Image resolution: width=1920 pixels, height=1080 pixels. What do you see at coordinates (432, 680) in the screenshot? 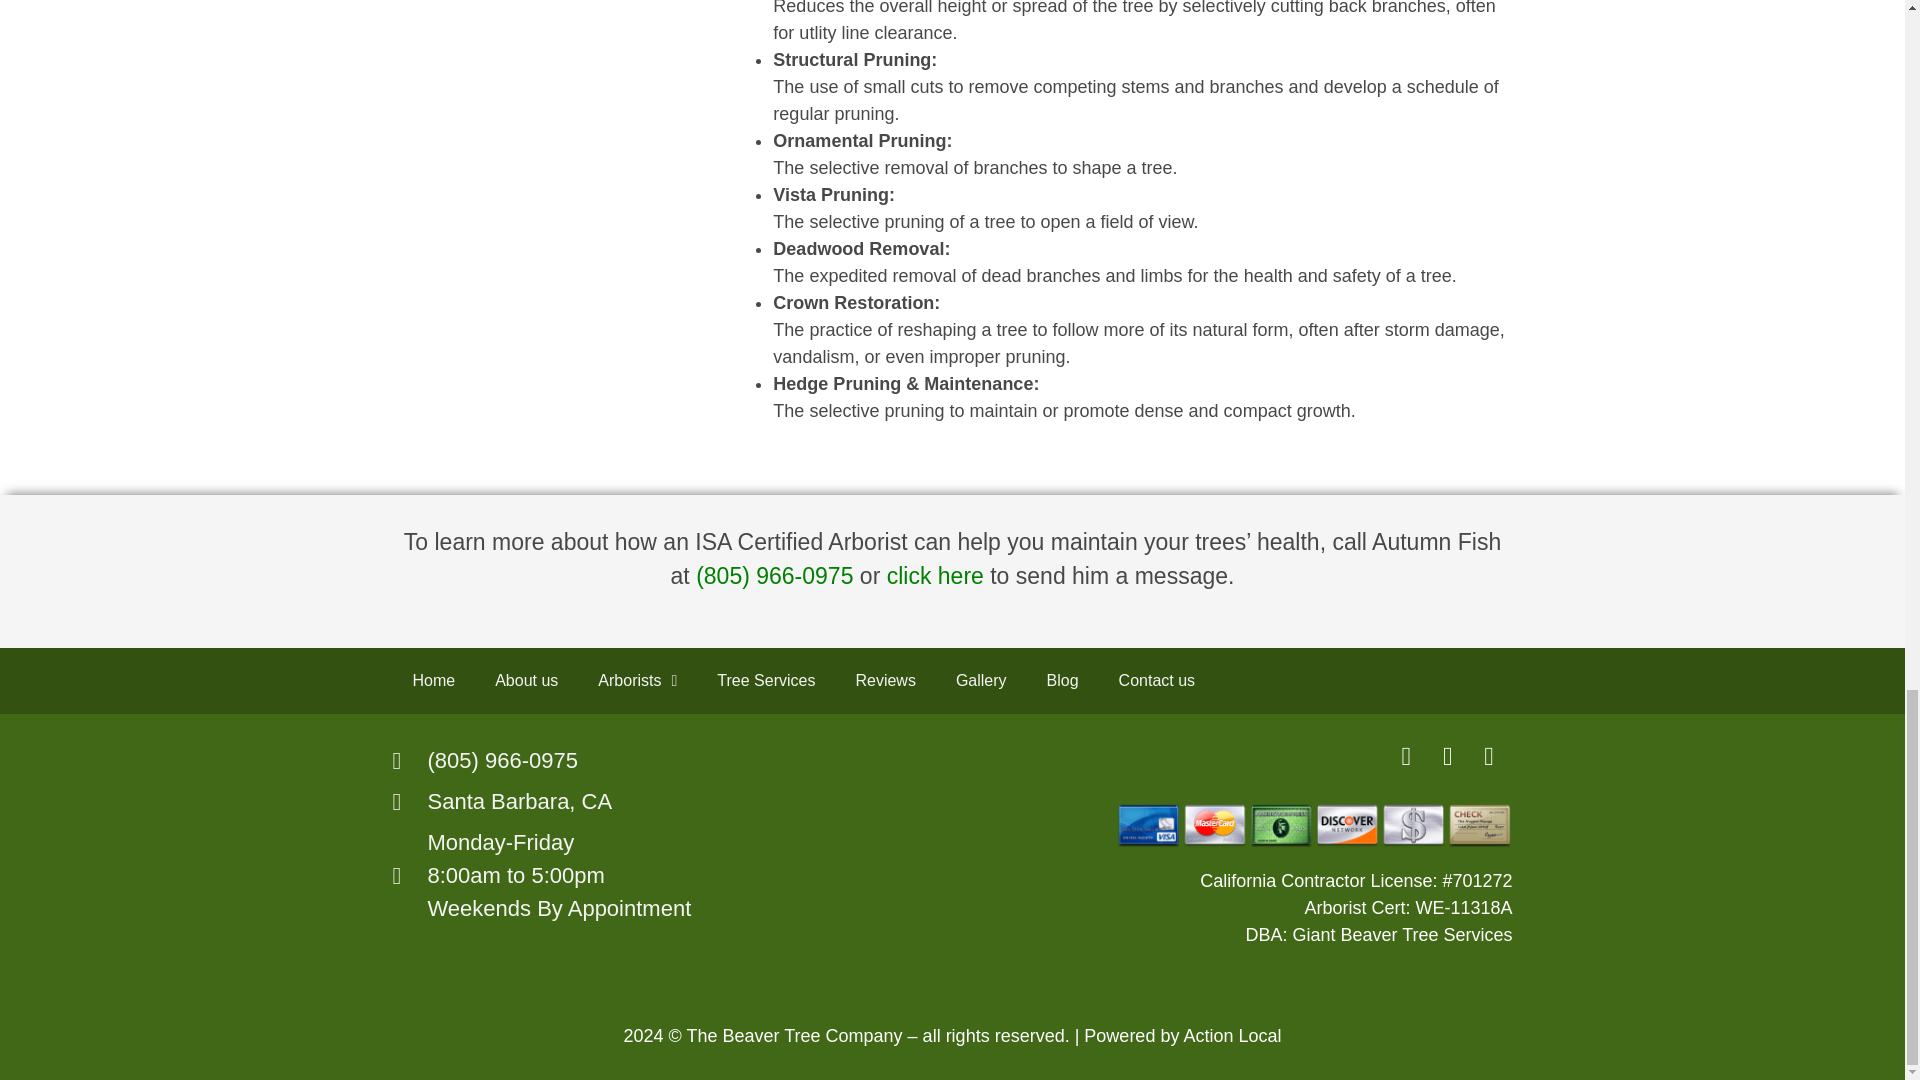
I see `Home` at bounding box center [432, 680].